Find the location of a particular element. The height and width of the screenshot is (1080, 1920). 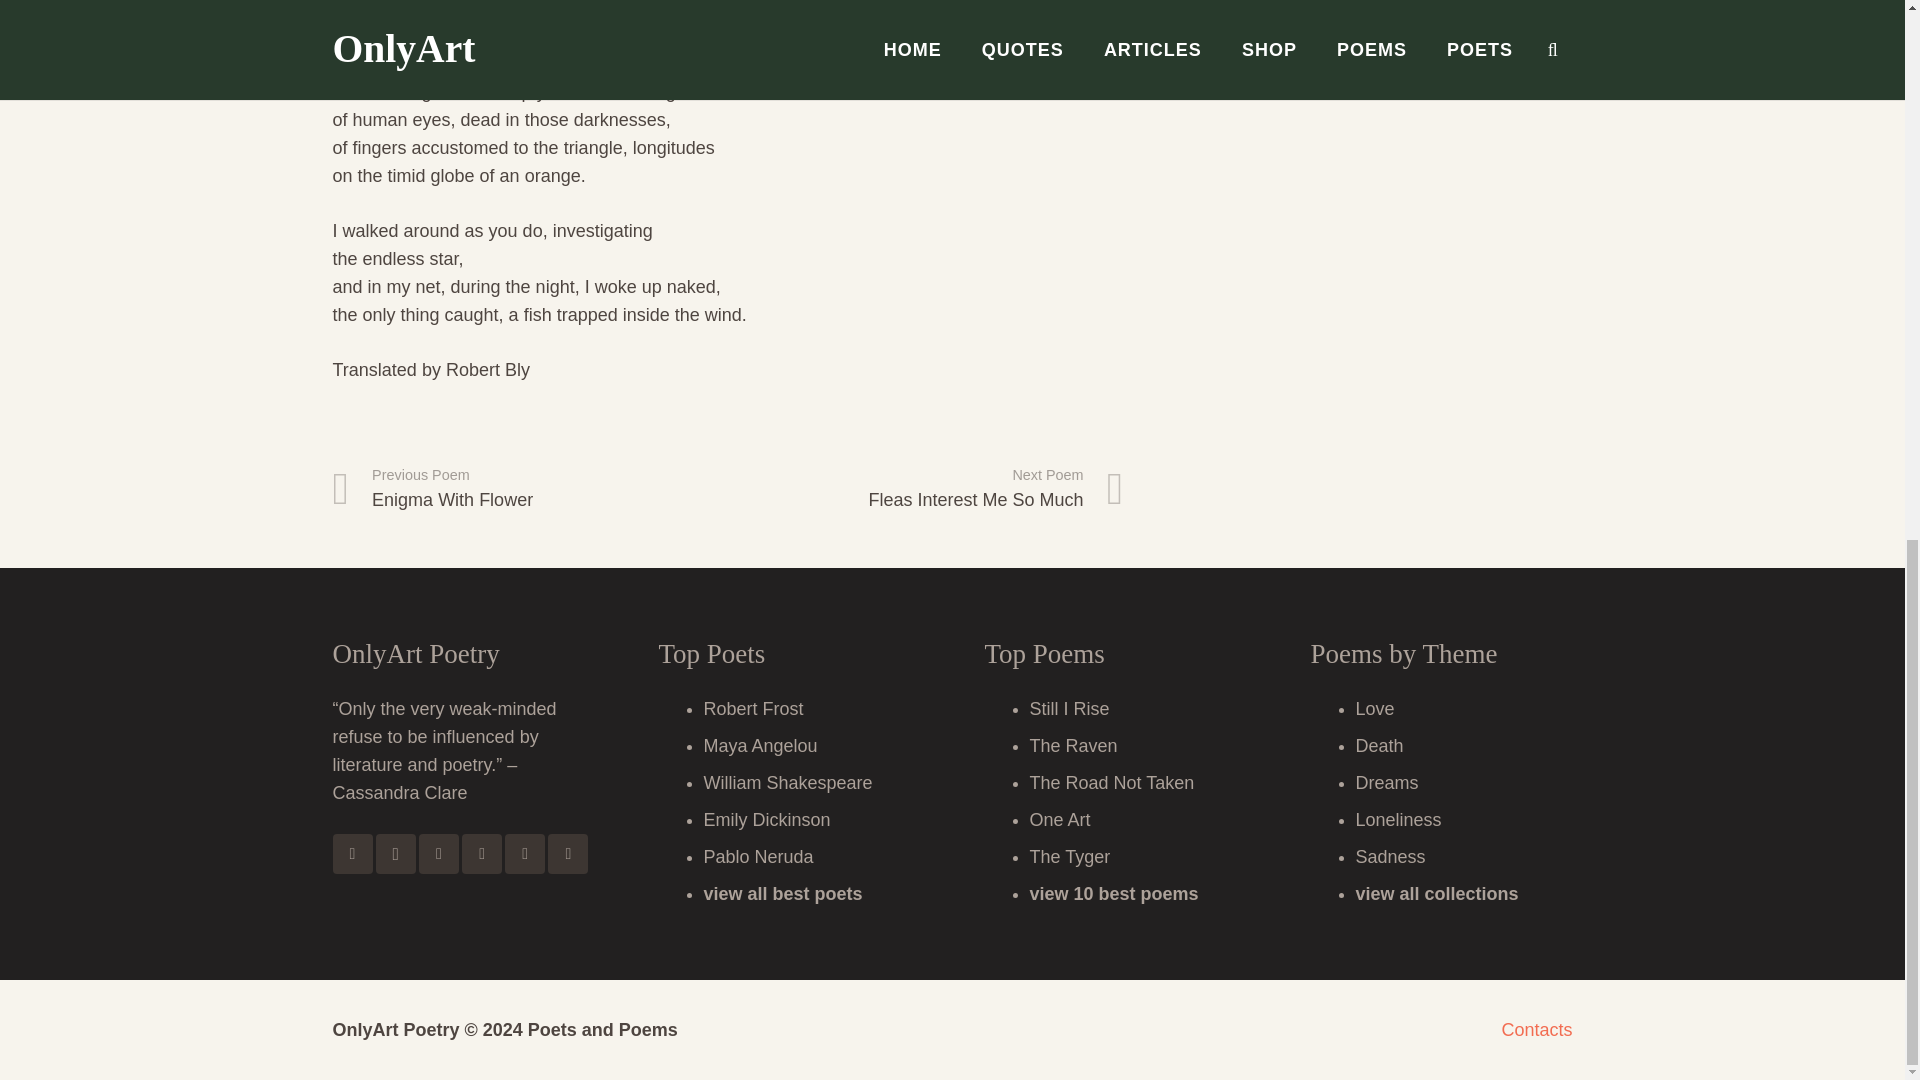

YouTube is located at coordinates (567, 853).